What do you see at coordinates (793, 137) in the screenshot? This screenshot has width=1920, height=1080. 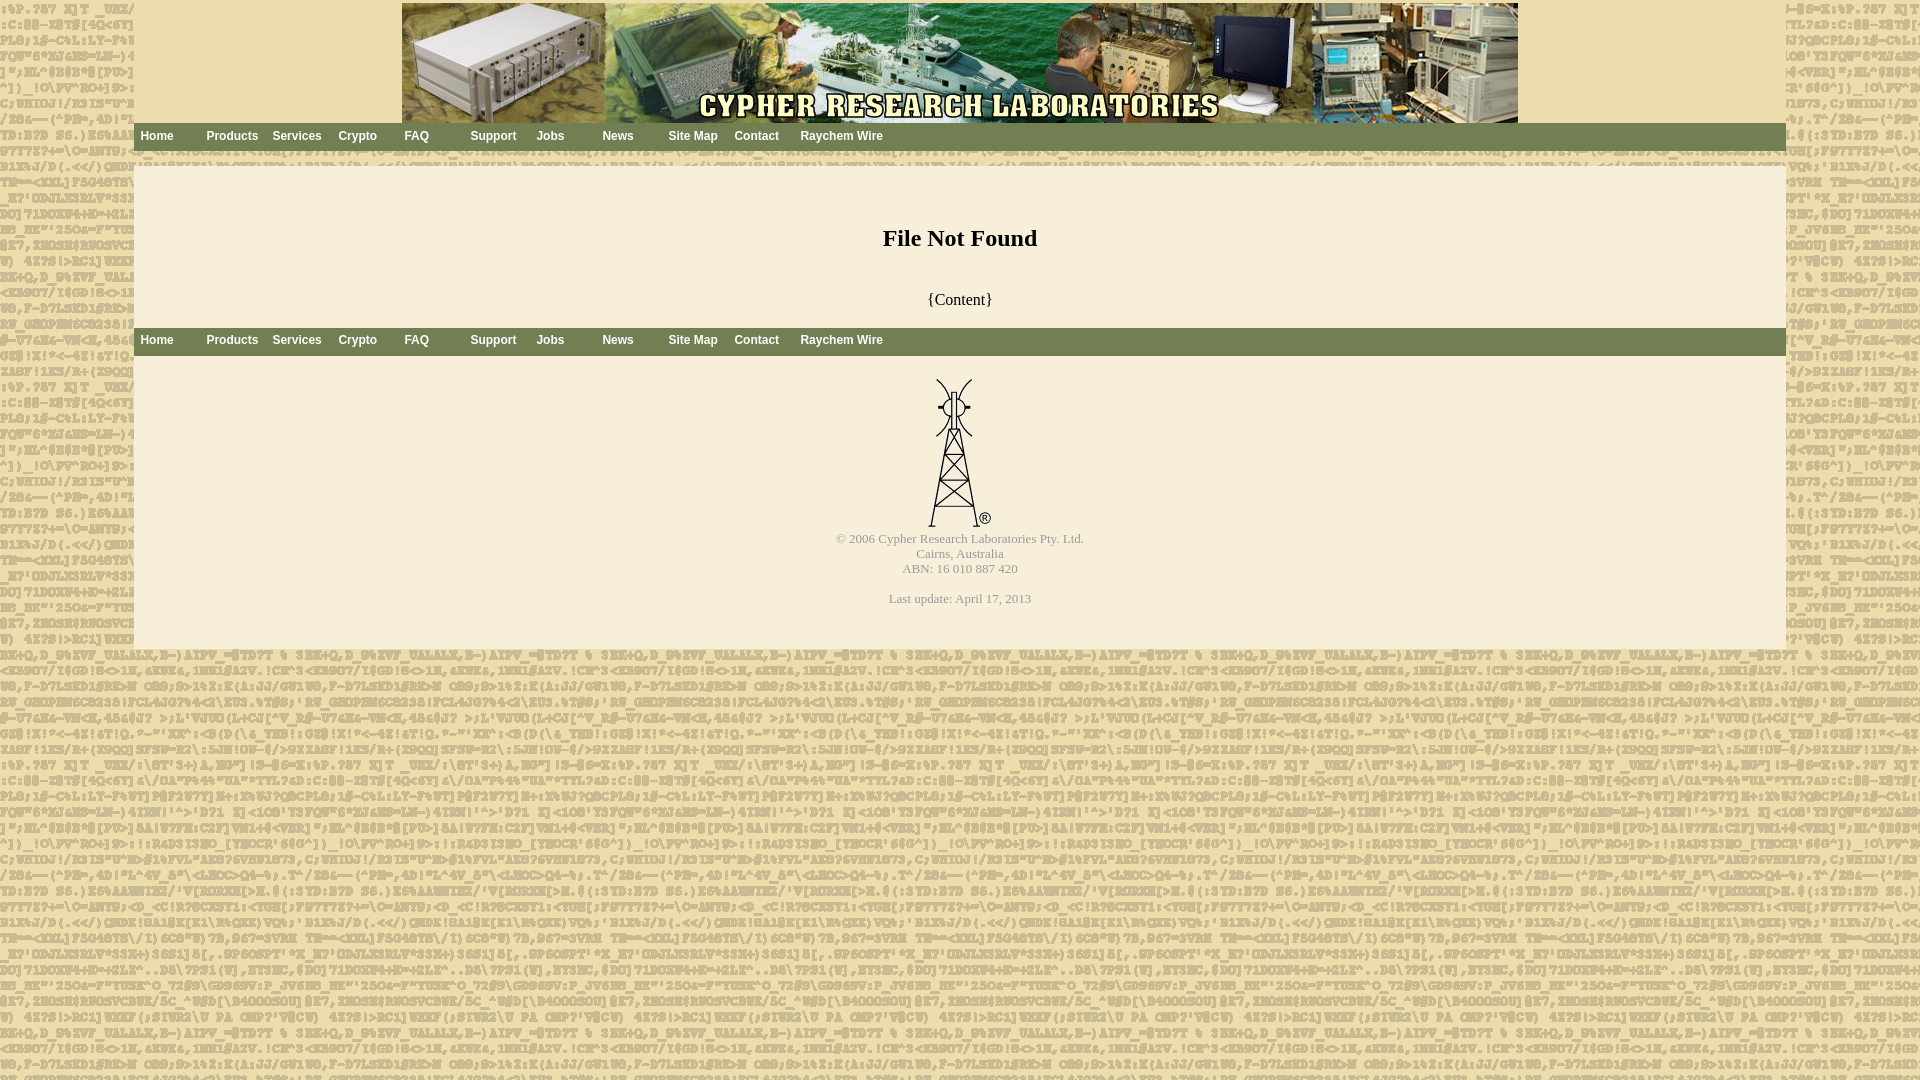 I see `Contact` at bounding box center [793, 137].